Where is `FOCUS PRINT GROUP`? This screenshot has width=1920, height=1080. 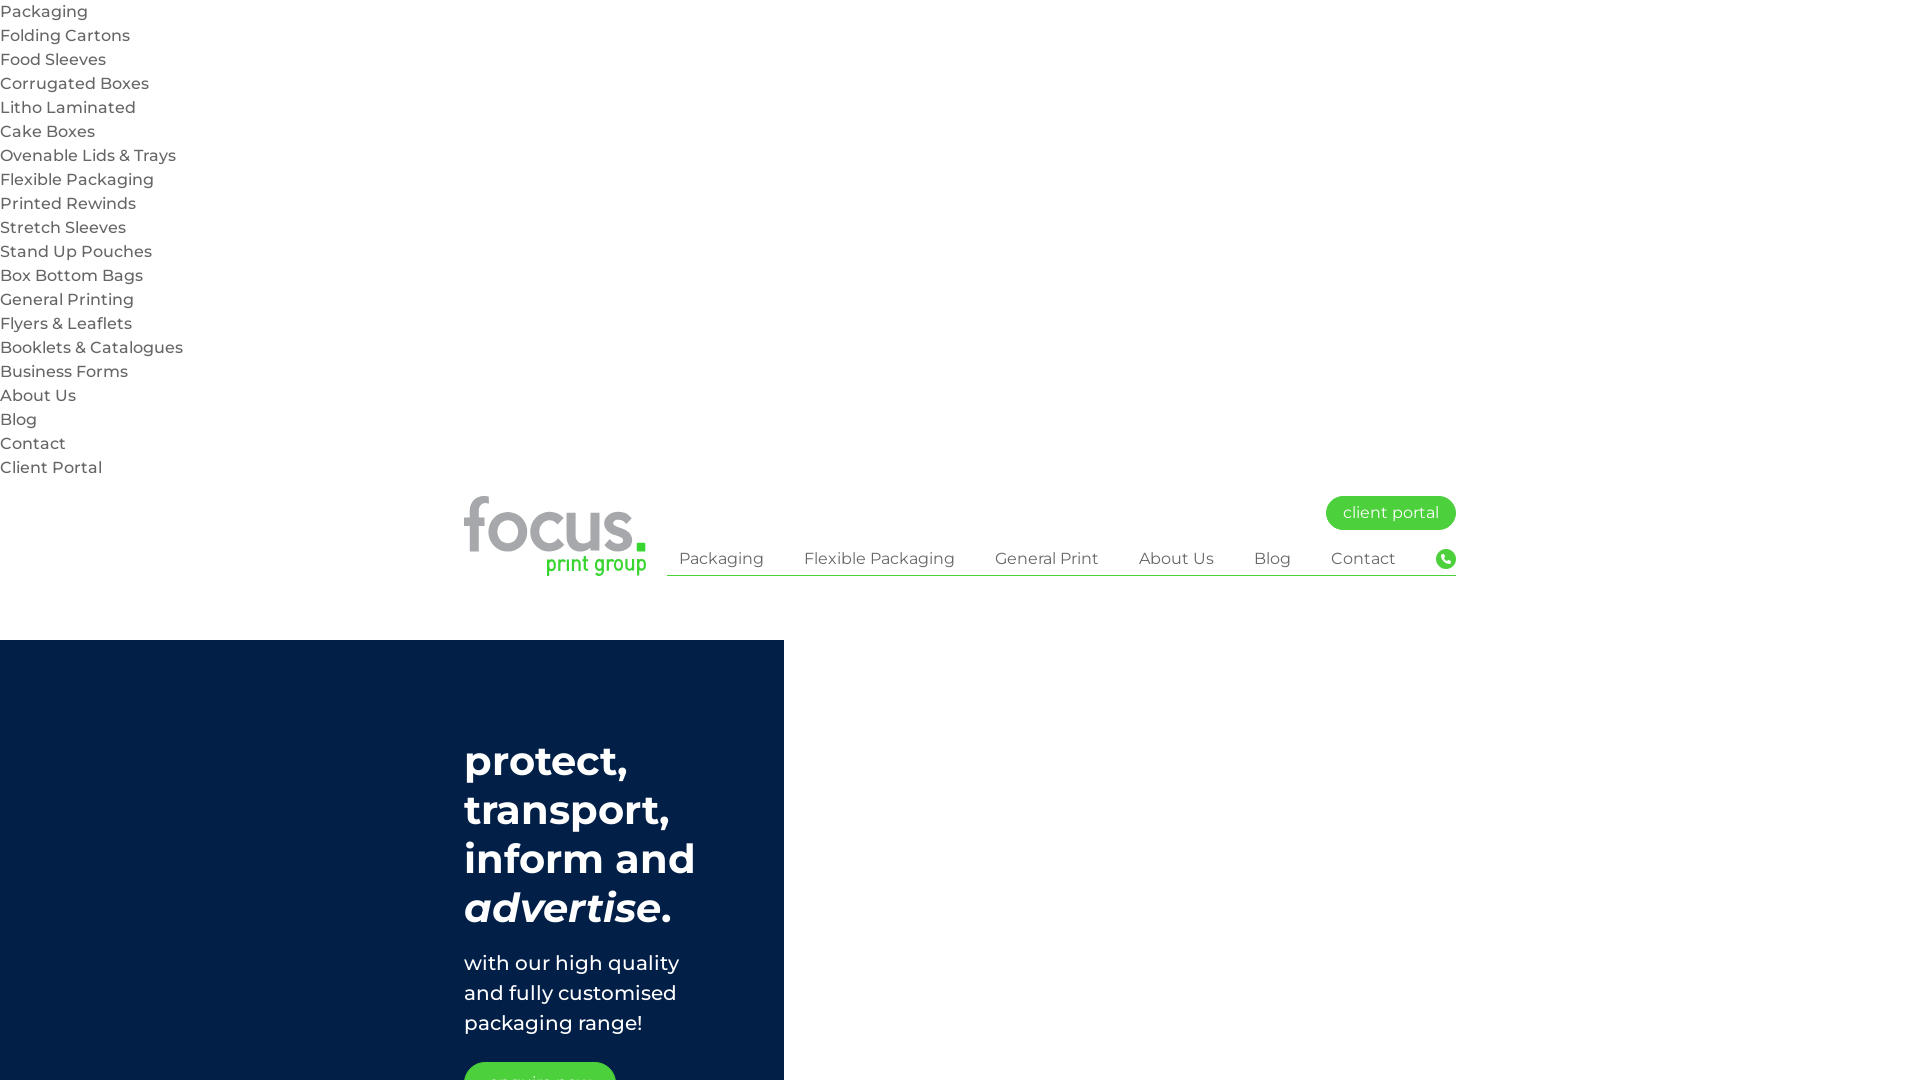 FOCUS PRINT GROUP is located at coordinates (555, 536).